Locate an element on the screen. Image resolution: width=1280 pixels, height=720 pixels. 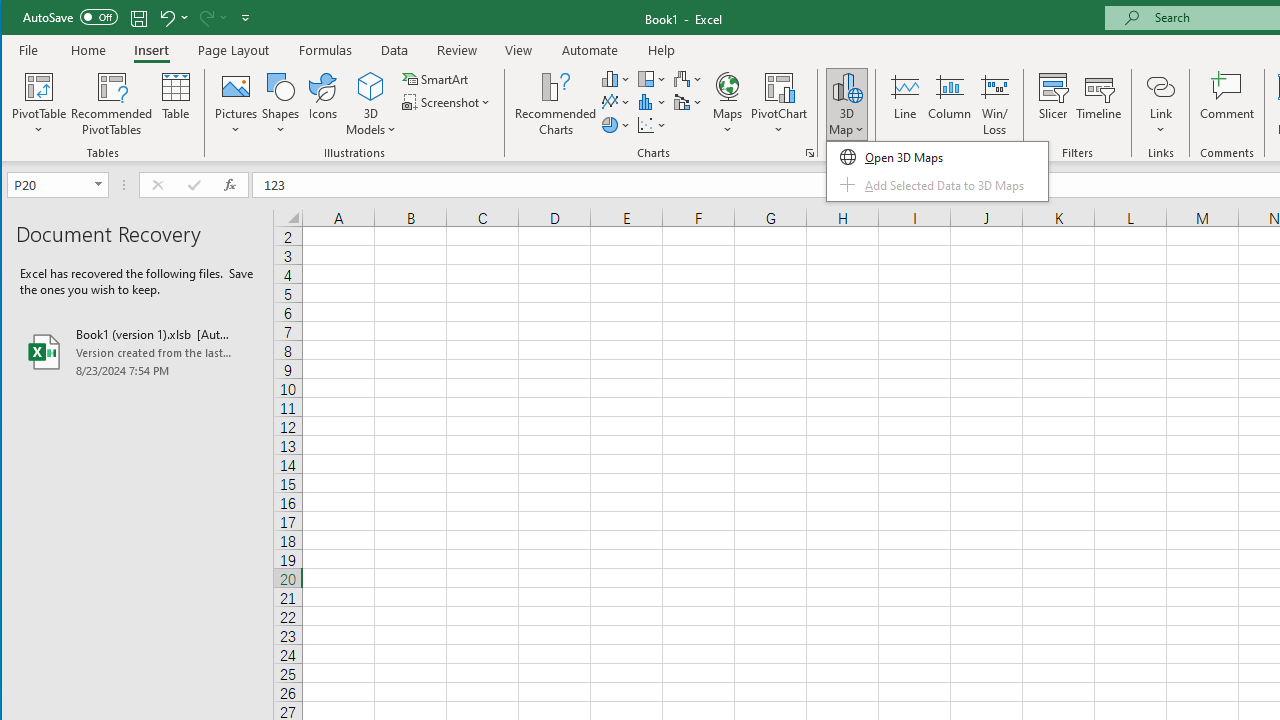
Pictures is located at coordinates (236, 104).